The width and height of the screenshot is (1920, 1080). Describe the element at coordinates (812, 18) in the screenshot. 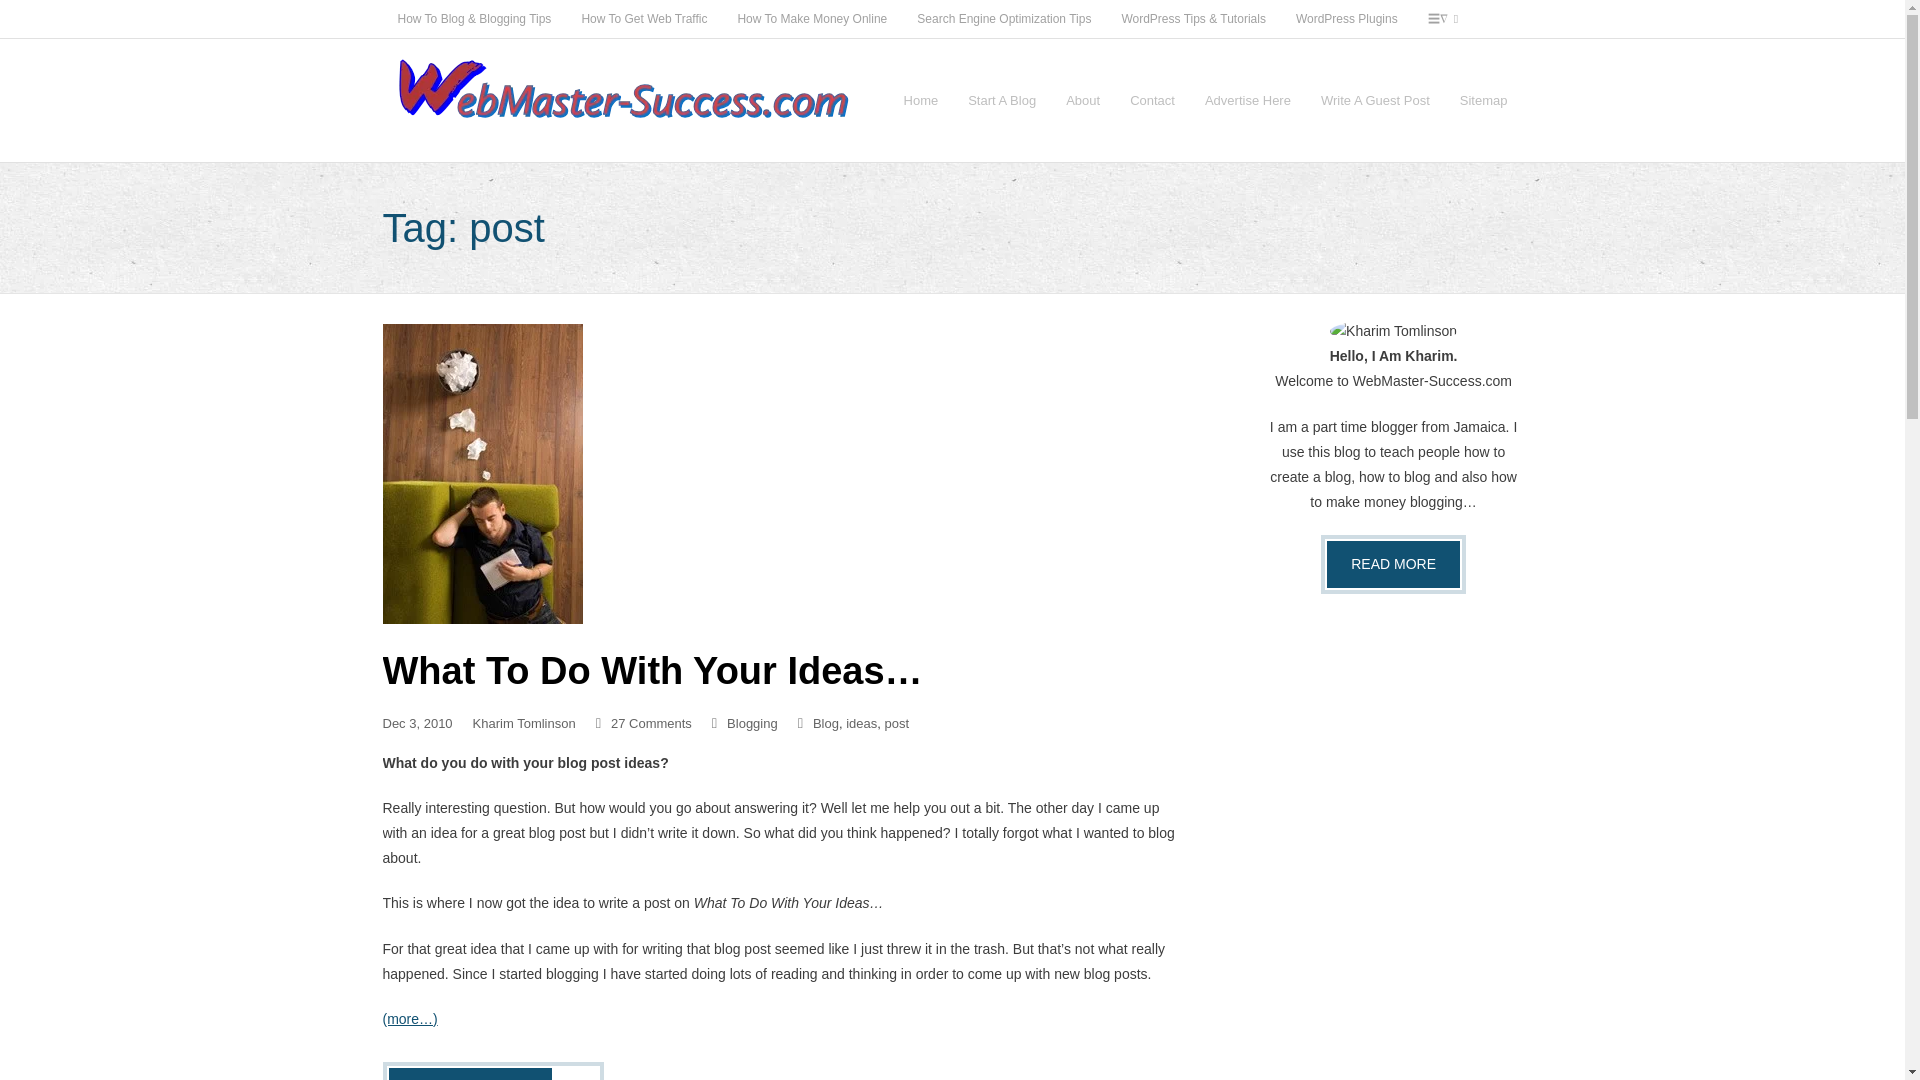

I see `How To Make Money Online` at that location.